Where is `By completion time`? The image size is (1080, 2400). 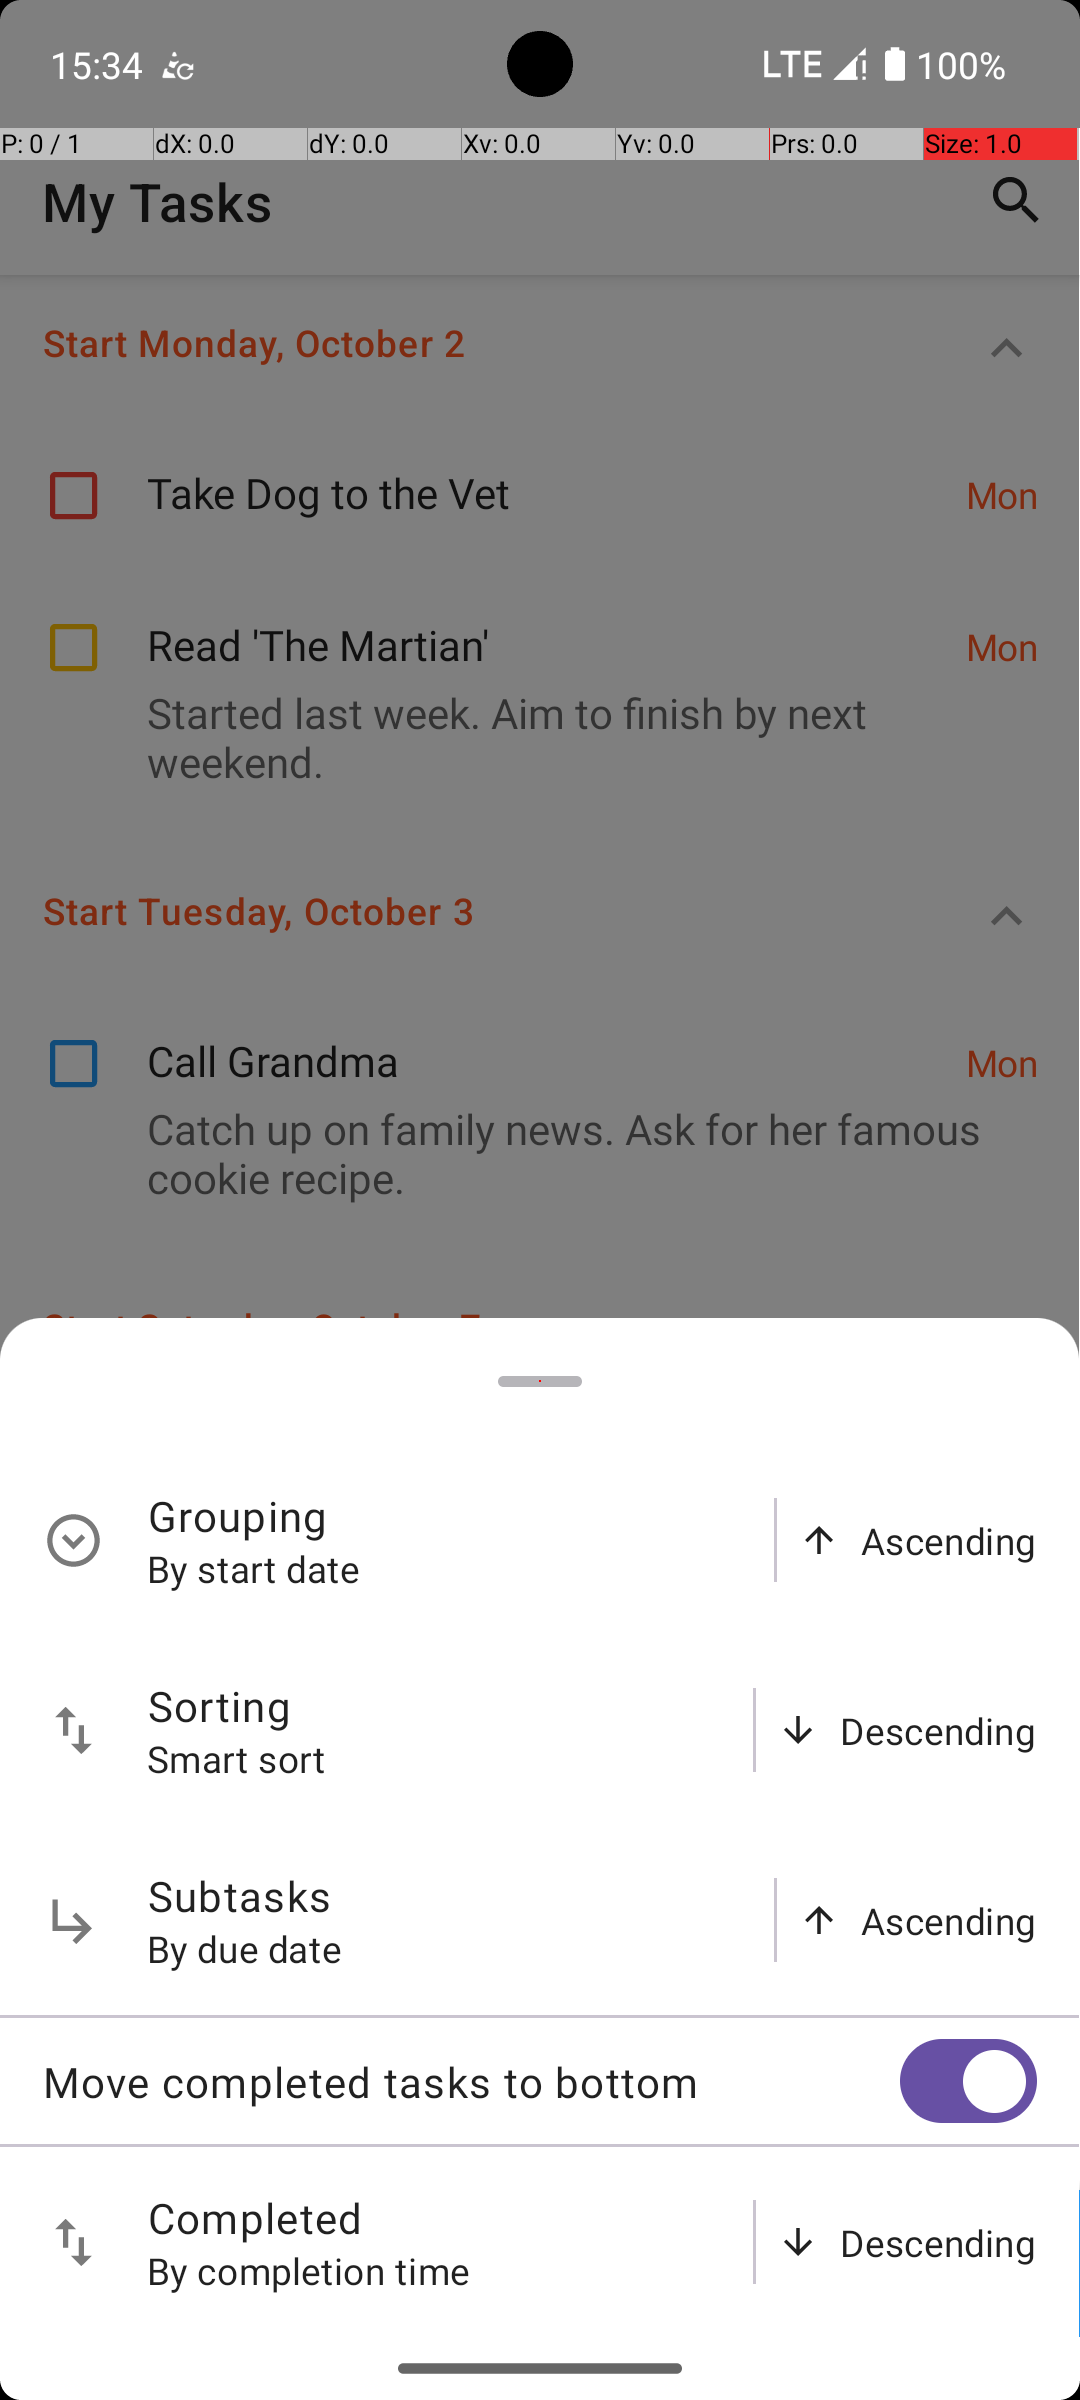 By completion time is located at coordinates (309, 2270).